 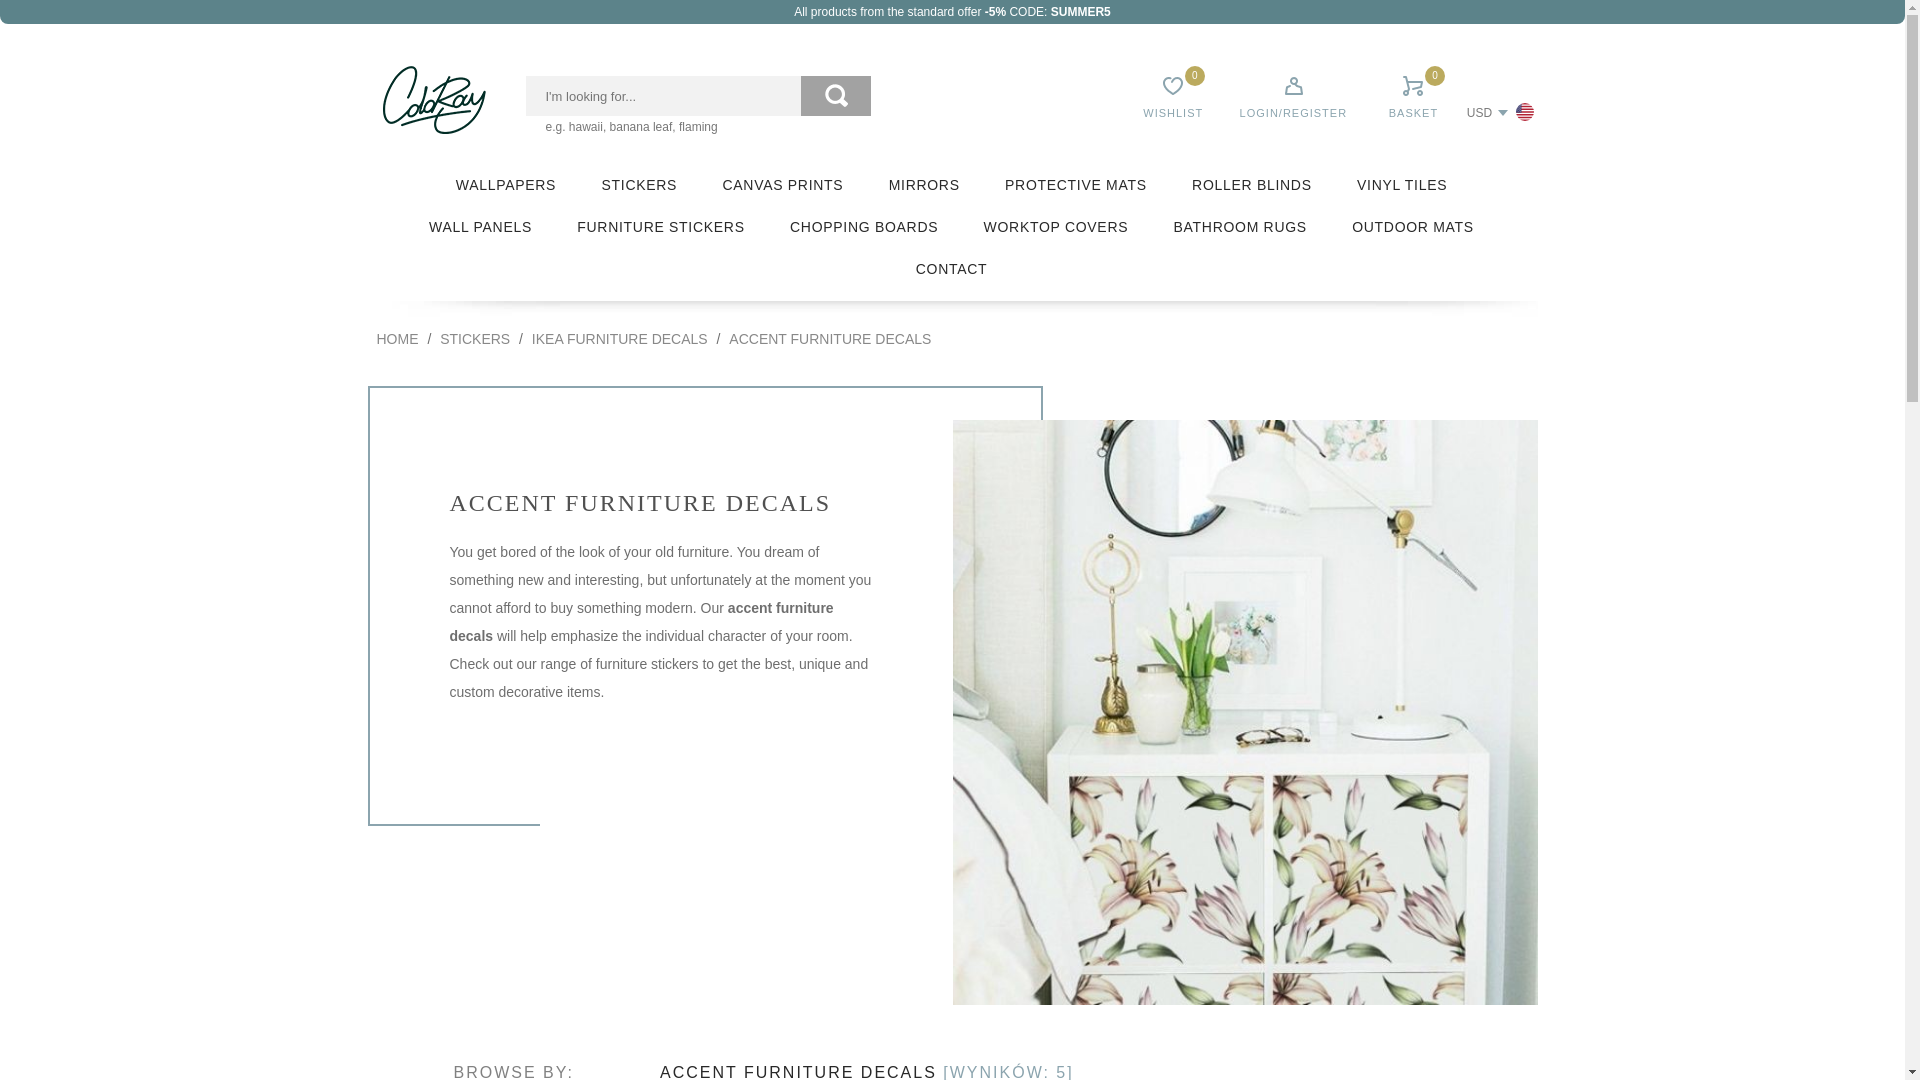 I want to click on your cart, so click(x=1412, y=92).